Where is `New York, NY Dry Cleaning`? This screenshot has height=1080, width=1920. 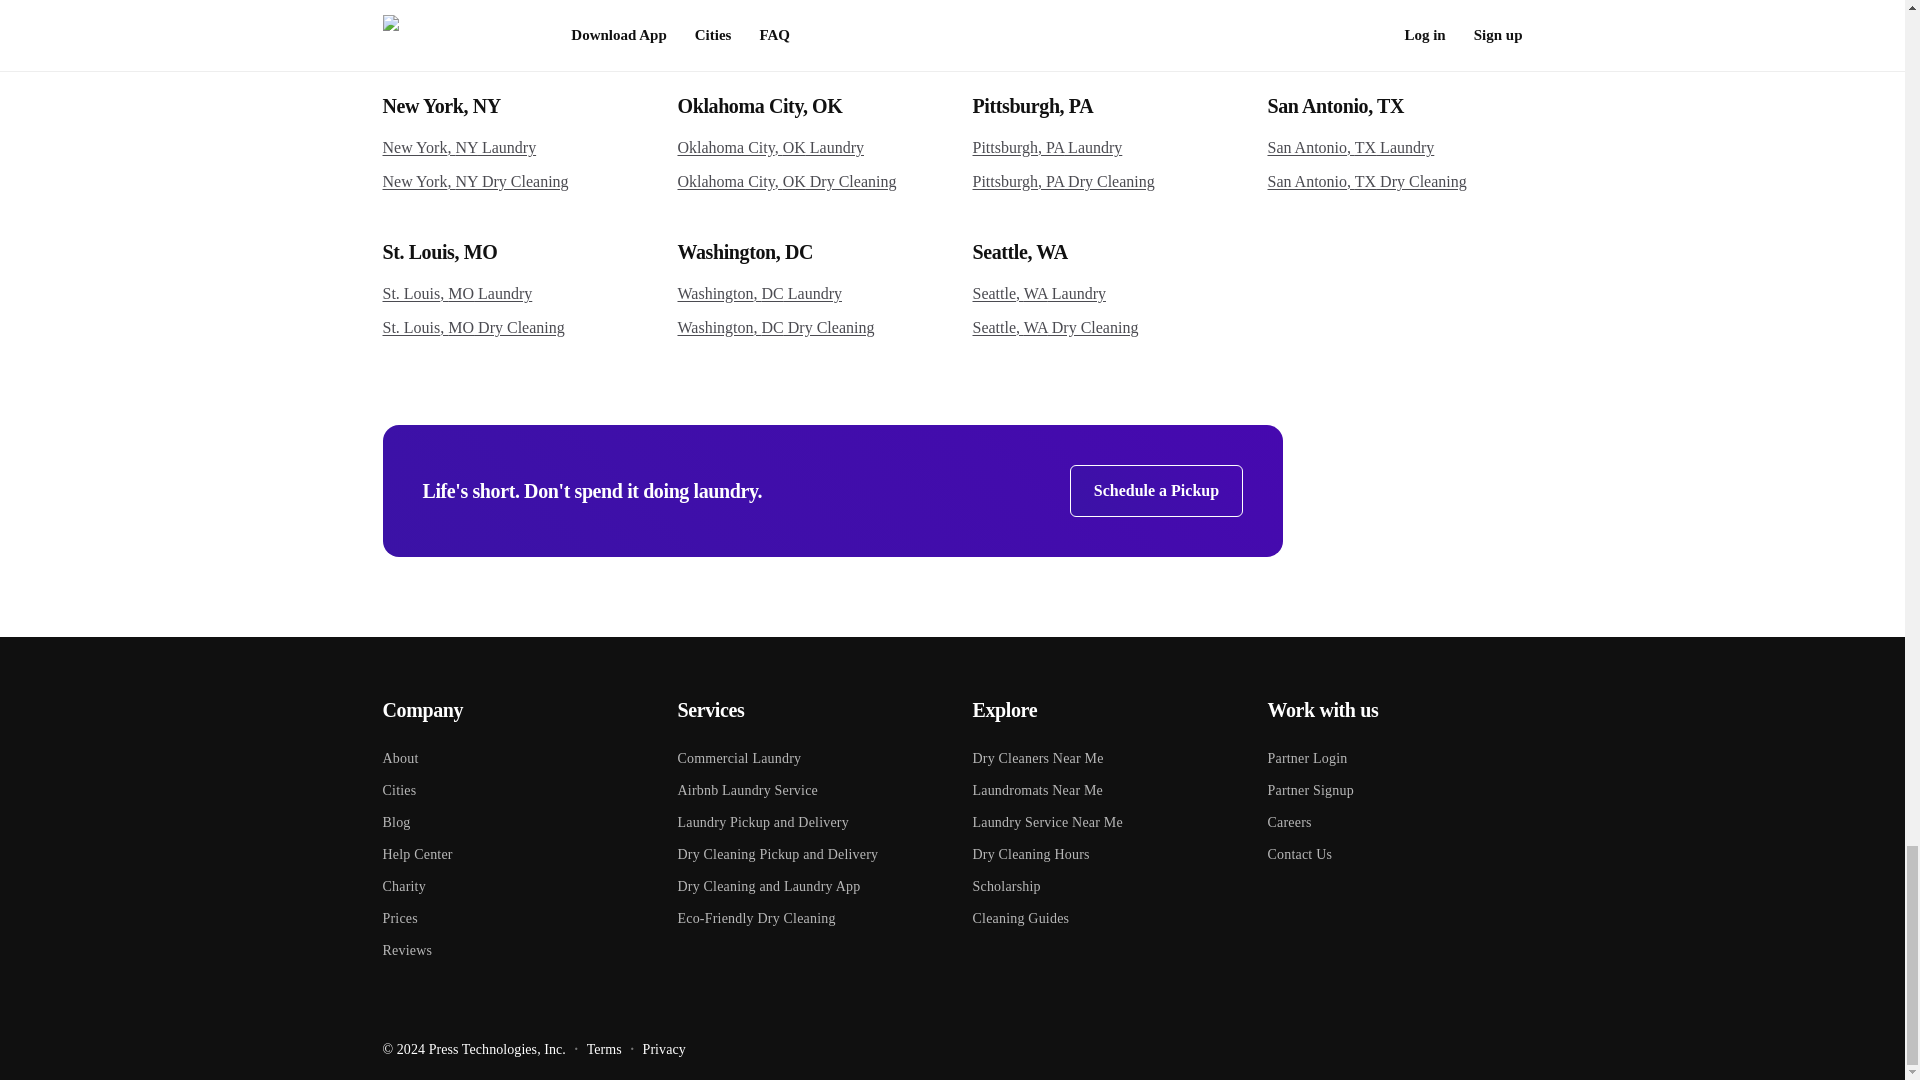
New York, NY Dry Cleaning is located at coordinates (510, 182).